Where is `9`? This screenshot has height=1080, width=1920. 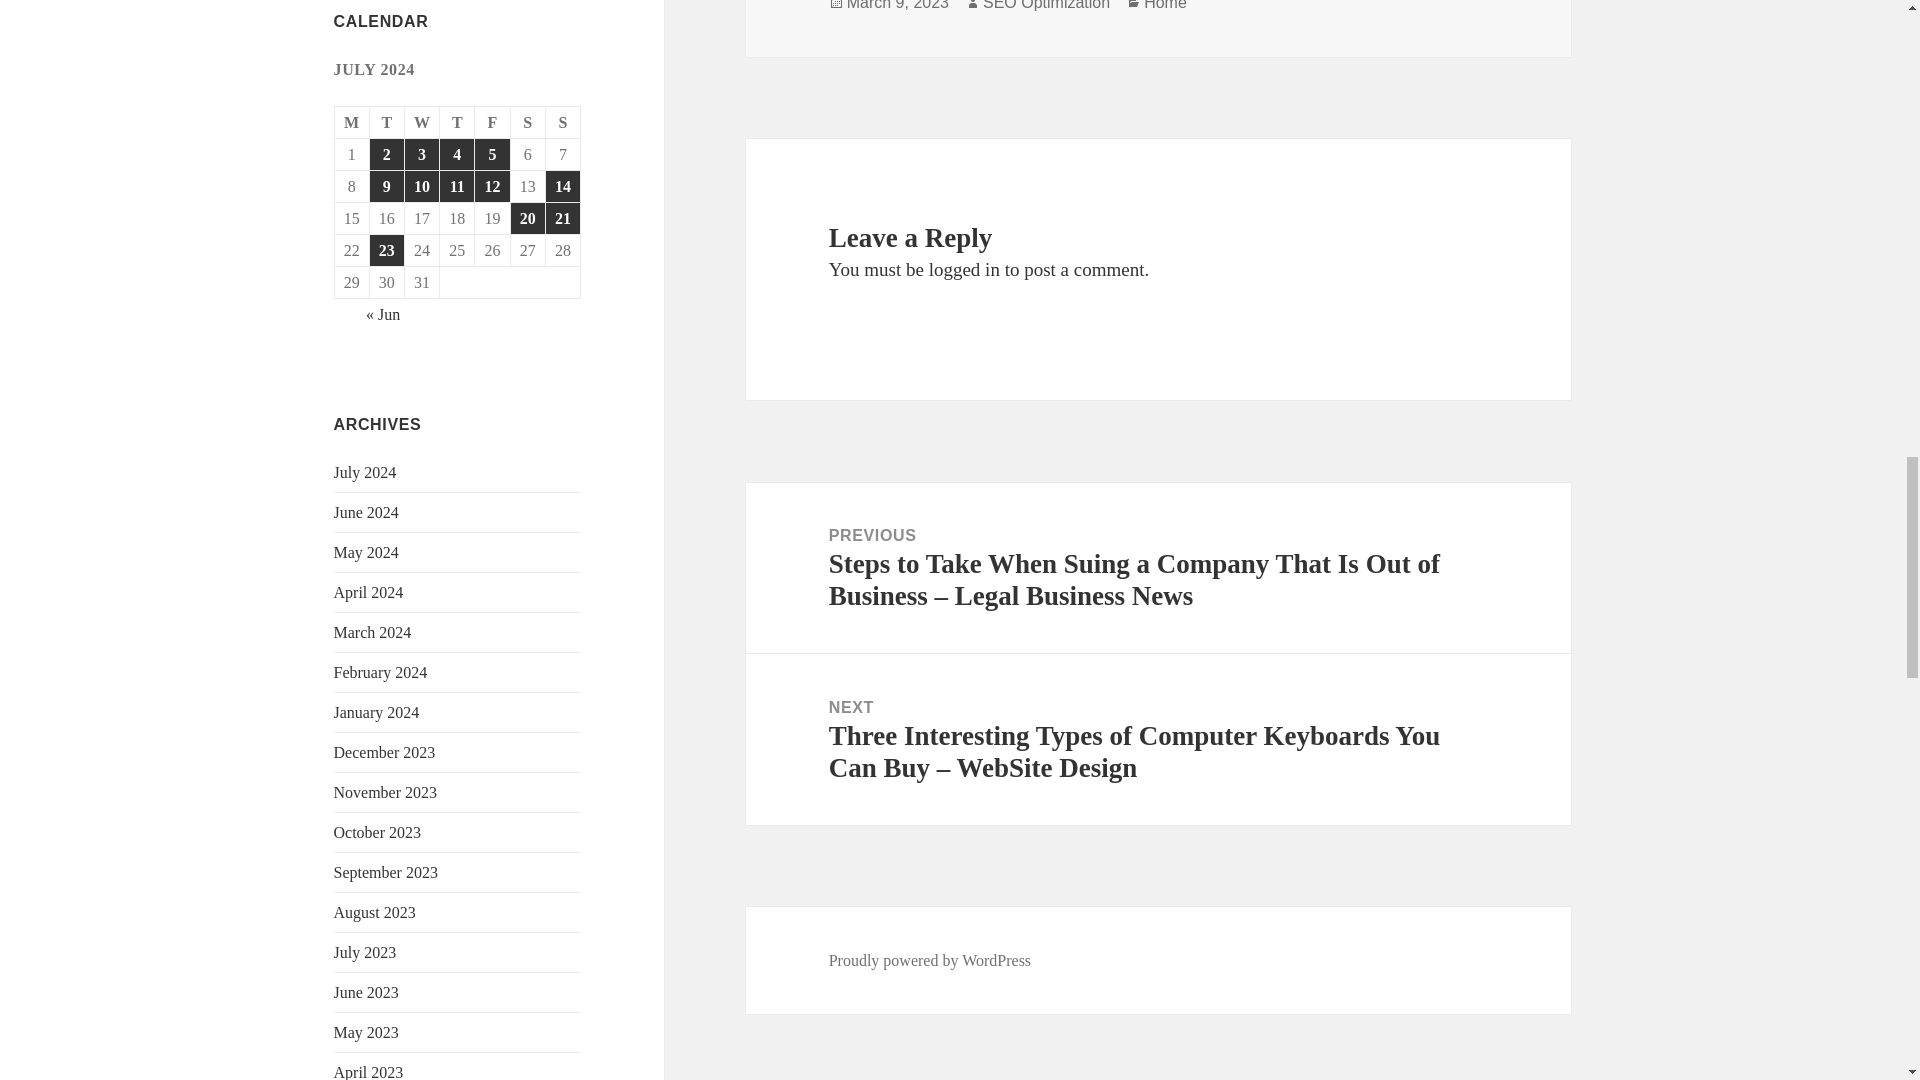 9 is located at coordinates (386, 186).